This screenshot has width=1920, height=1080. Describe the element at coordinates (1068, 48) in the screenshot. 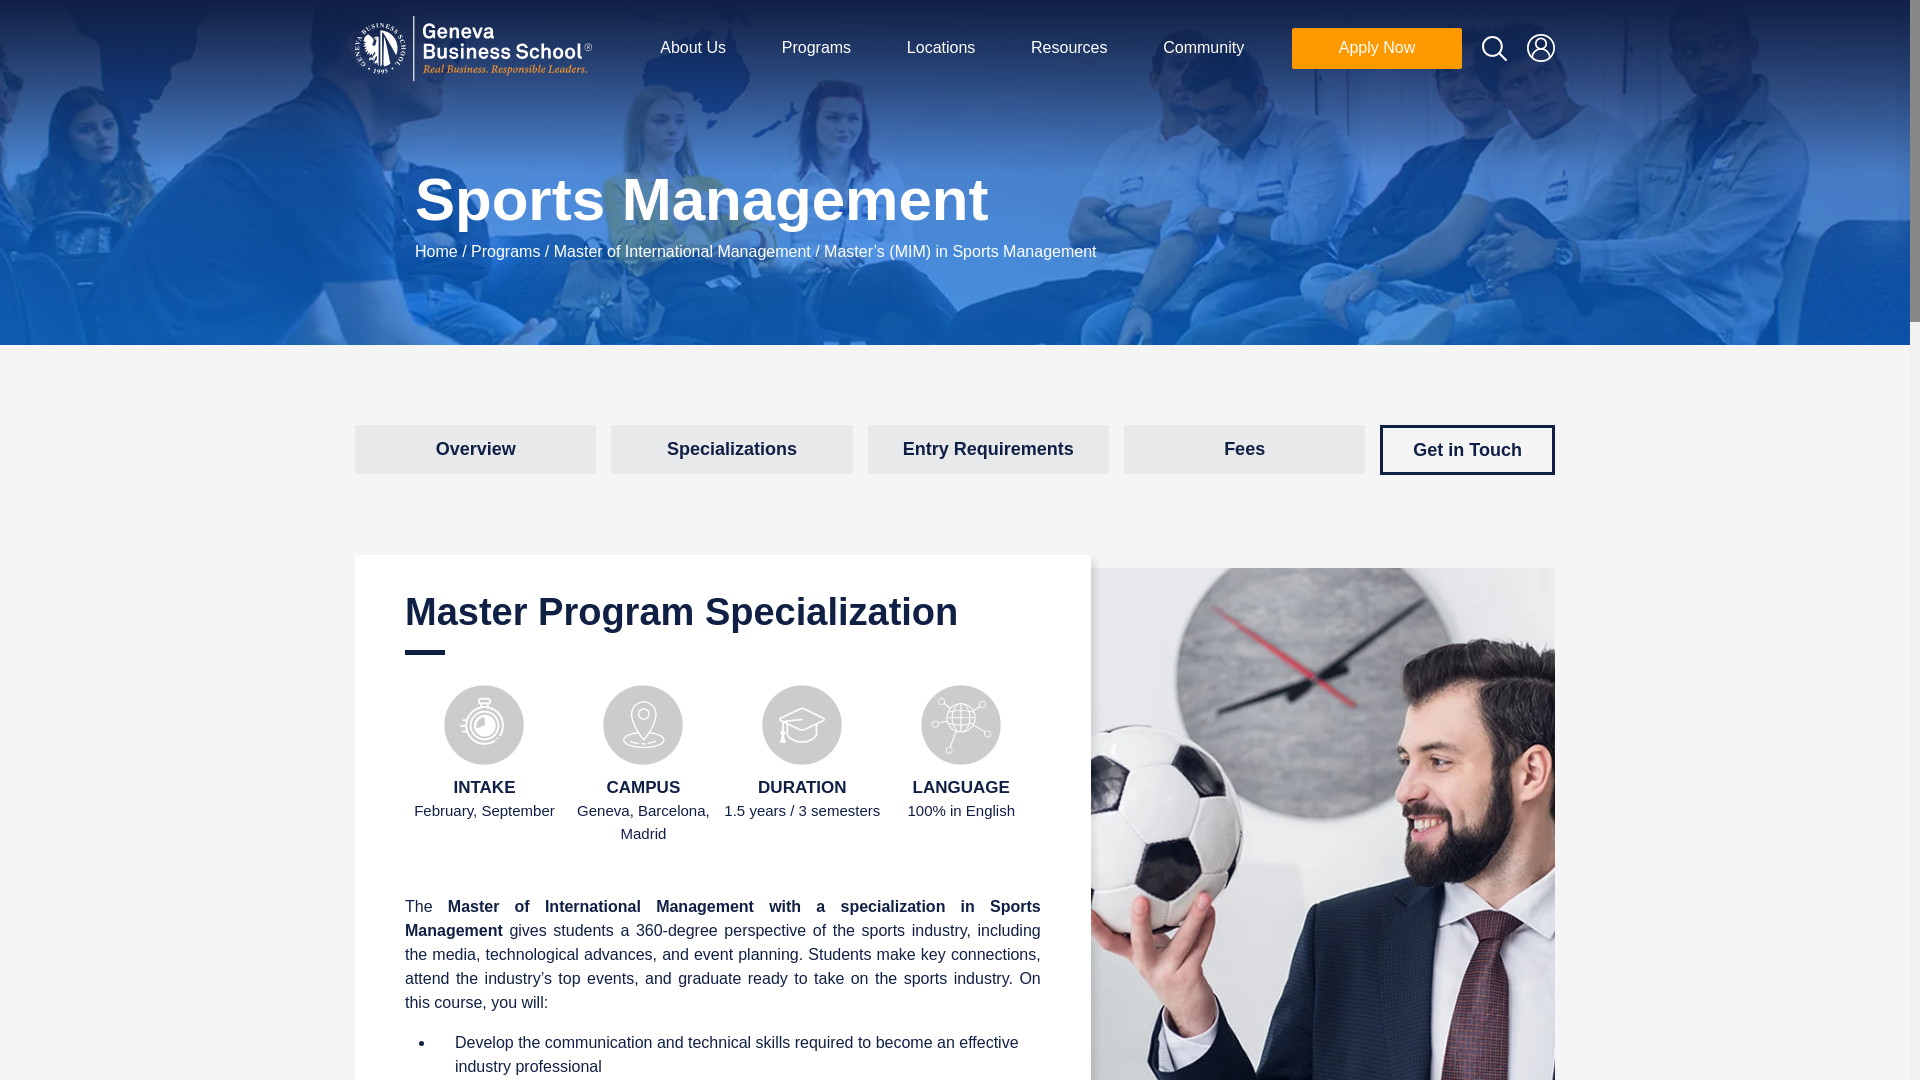

I see `Resources` at that location.